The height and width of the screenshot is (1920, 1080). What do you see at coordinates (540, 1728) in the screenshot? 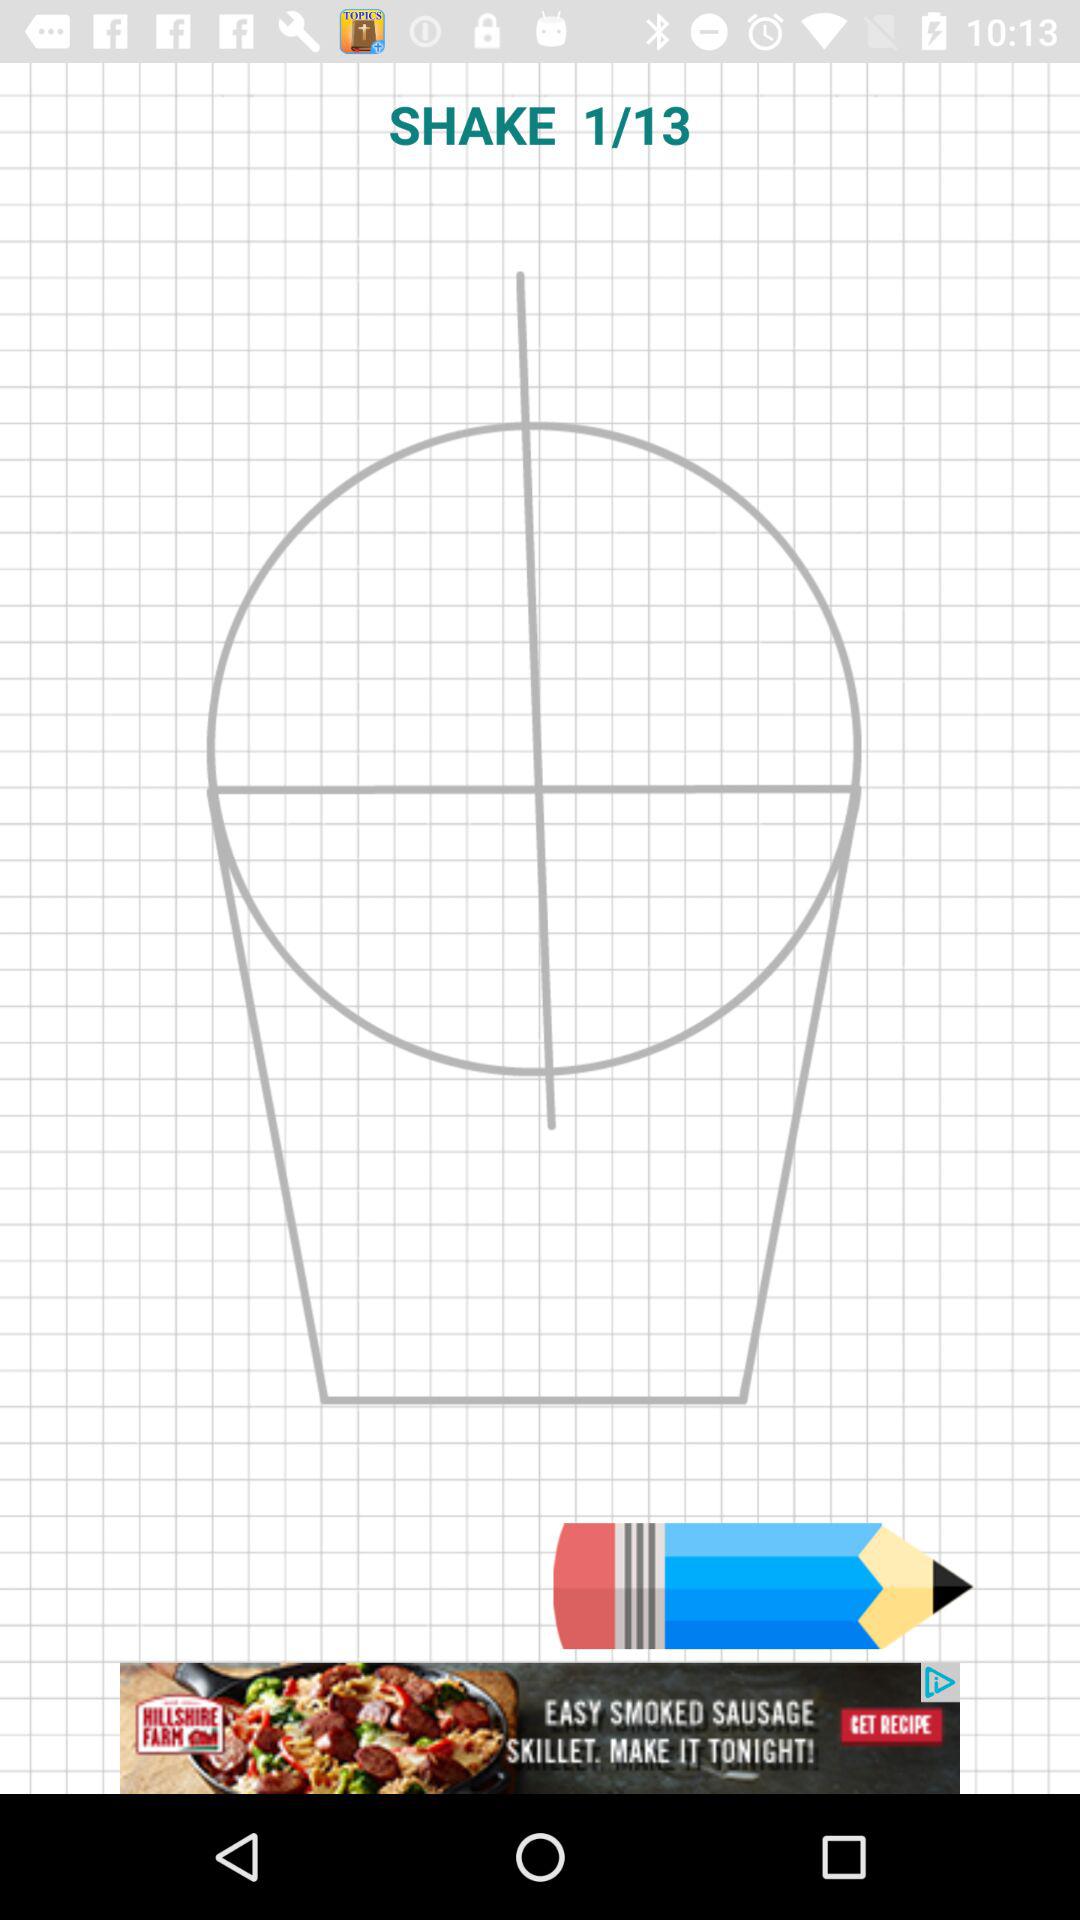
I see `advertisement` at bounding box center [540, 1728].